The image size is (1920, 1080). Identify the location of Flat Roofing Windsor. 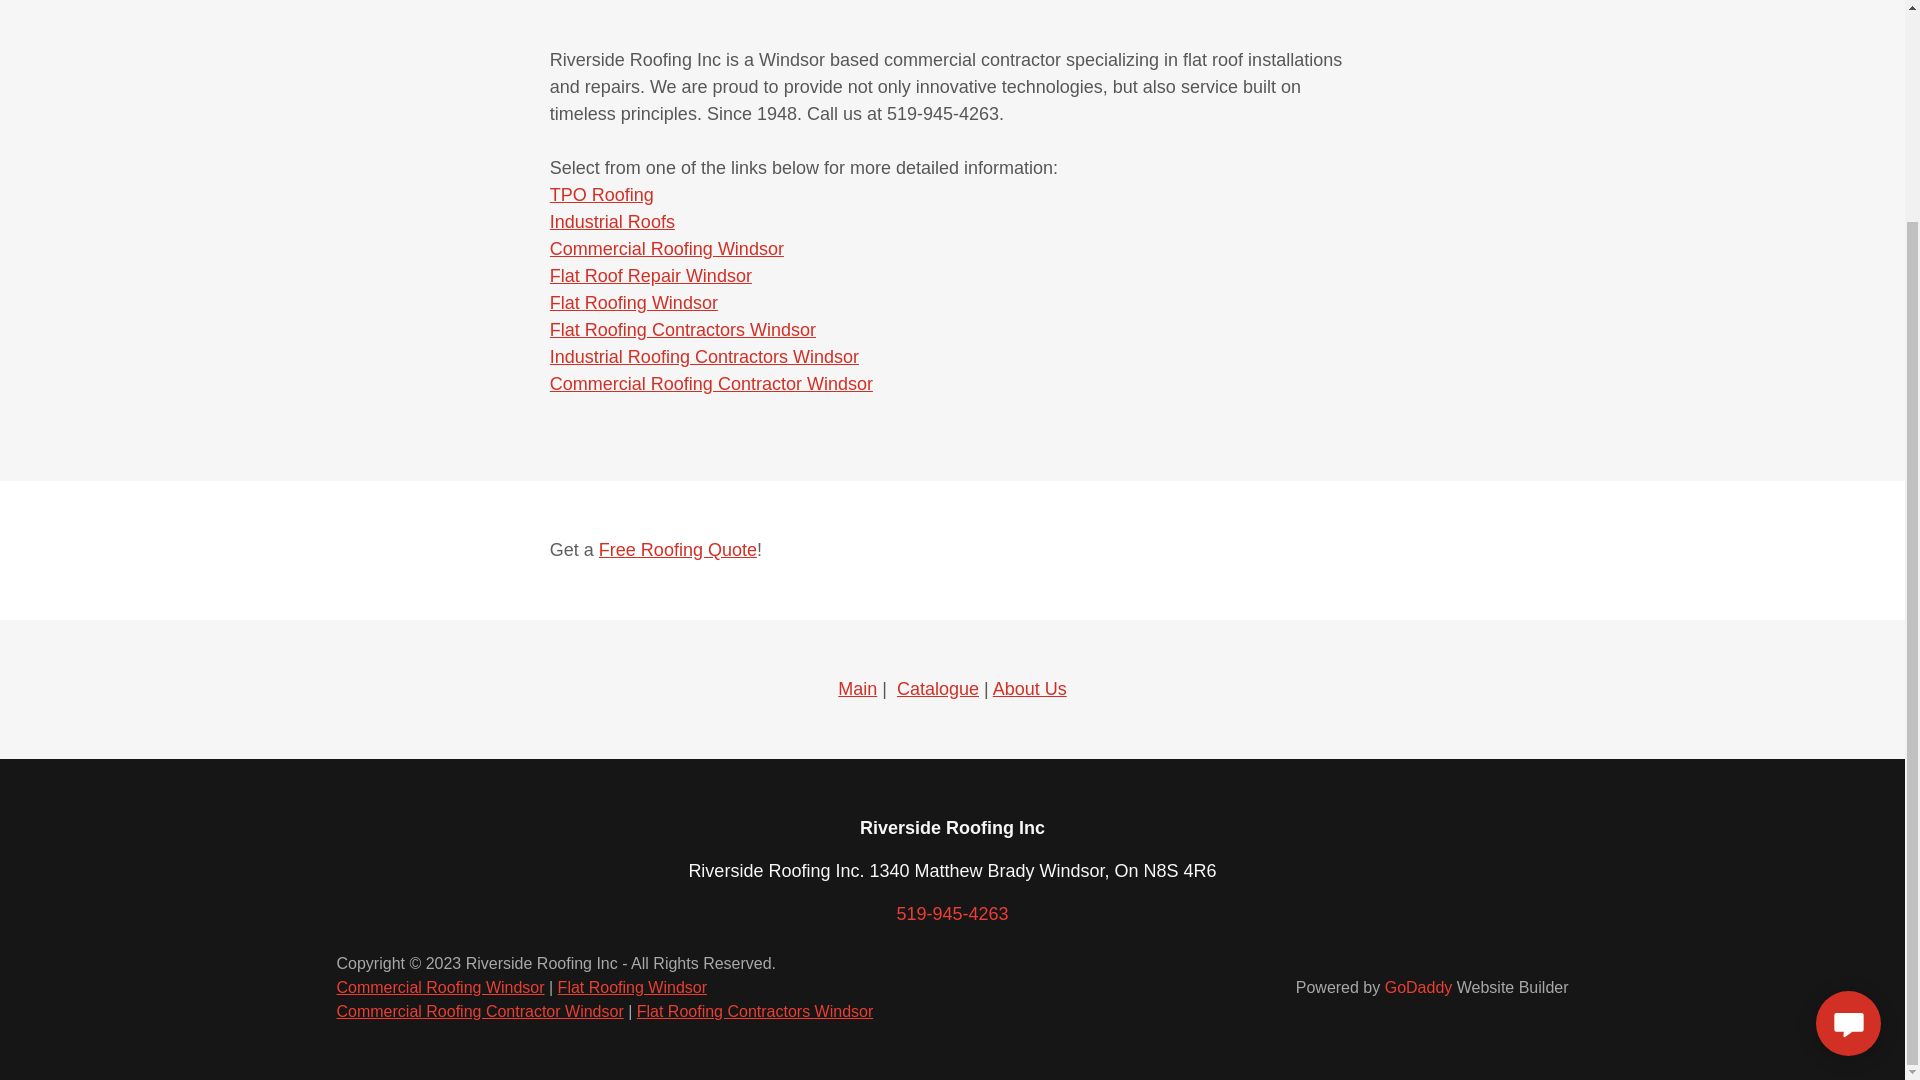
(634, 302).